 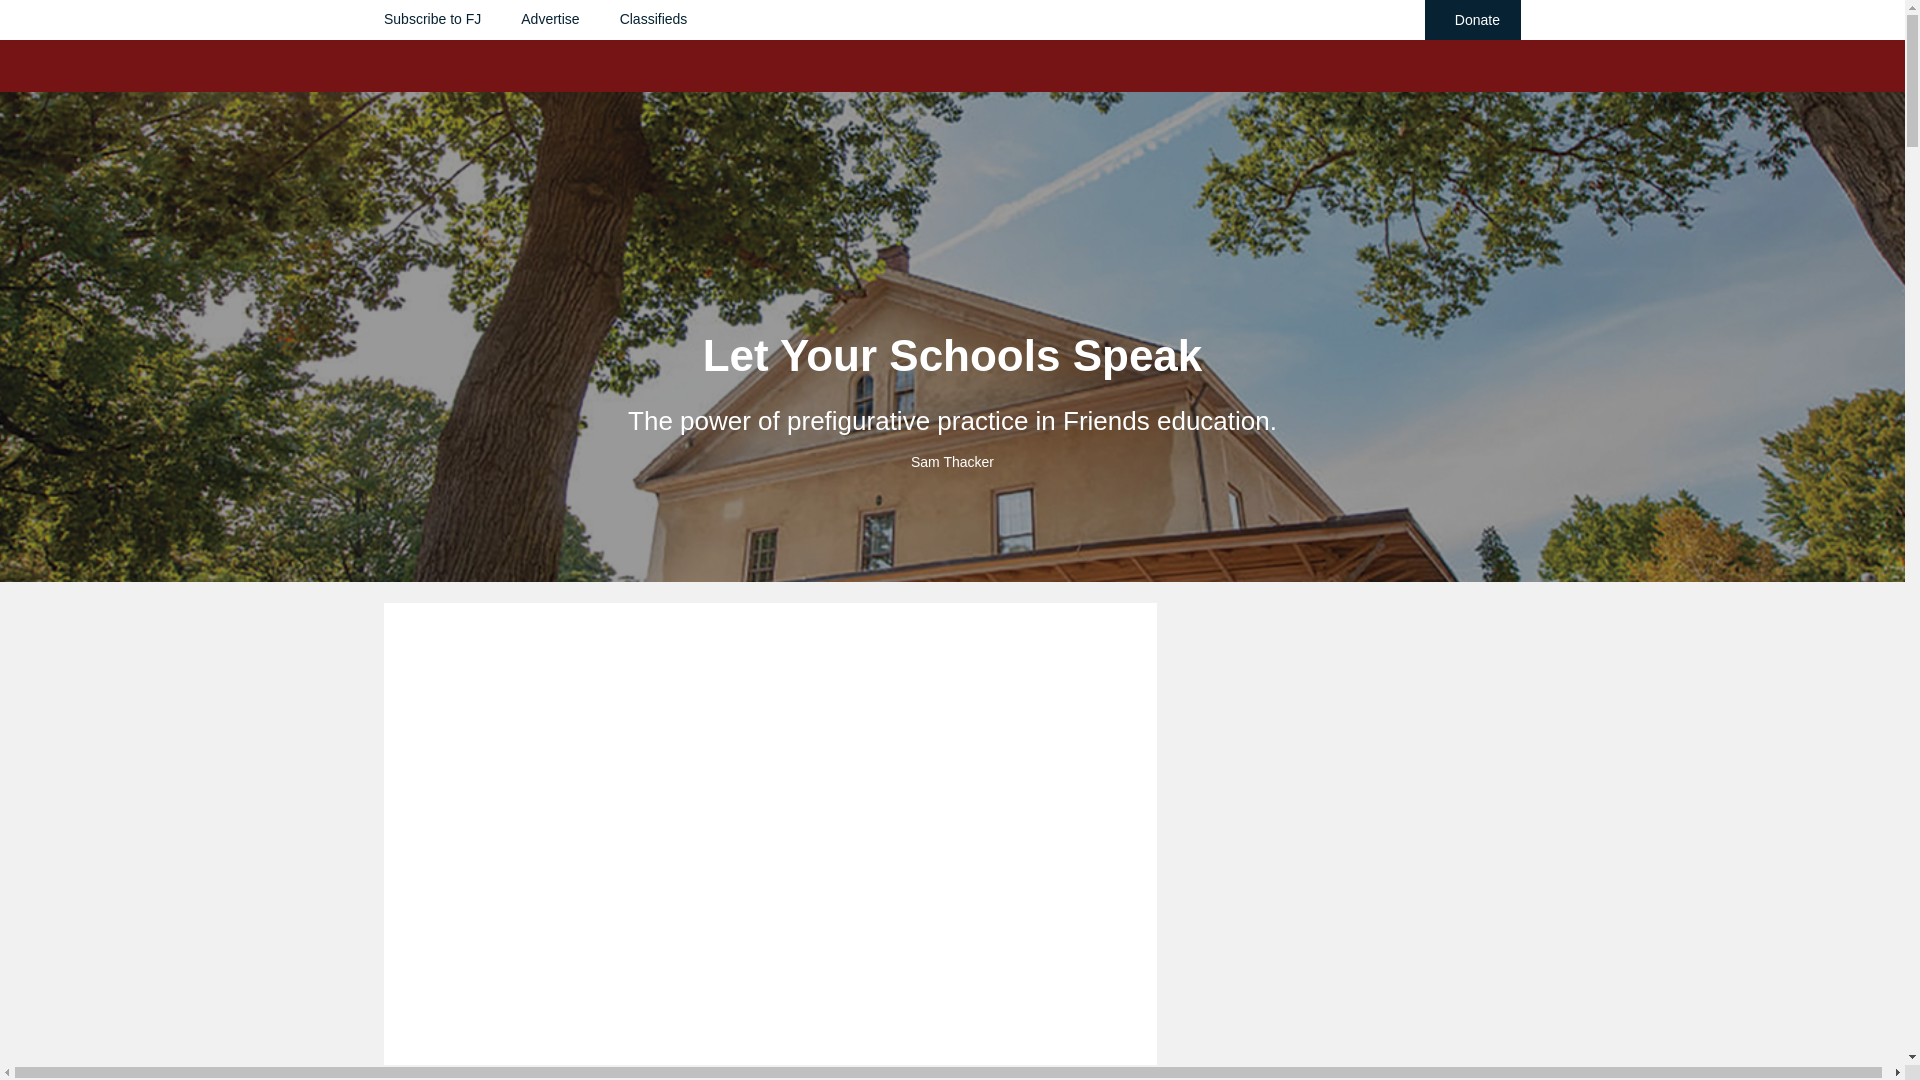 I want to click on Classifieds, so click(x=654, y=18).